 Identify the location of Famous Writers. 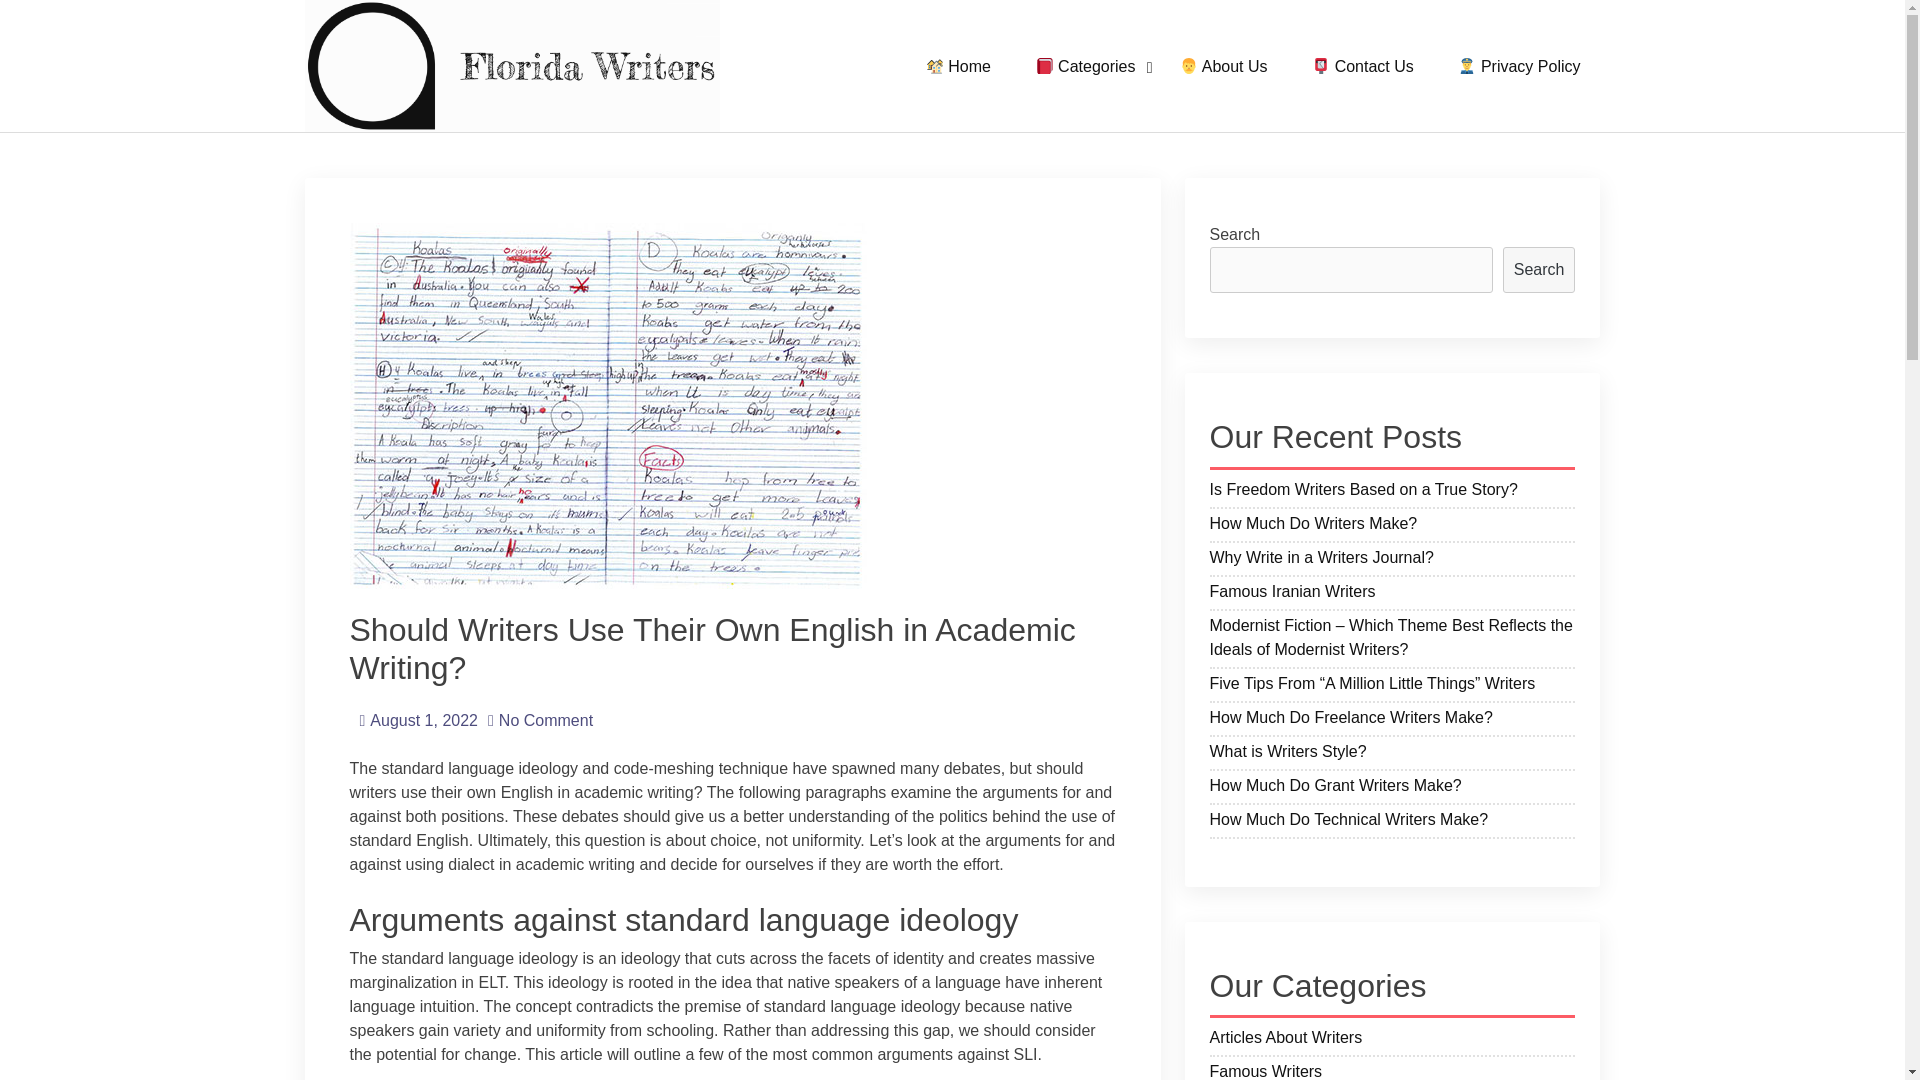
(1392, 1070).